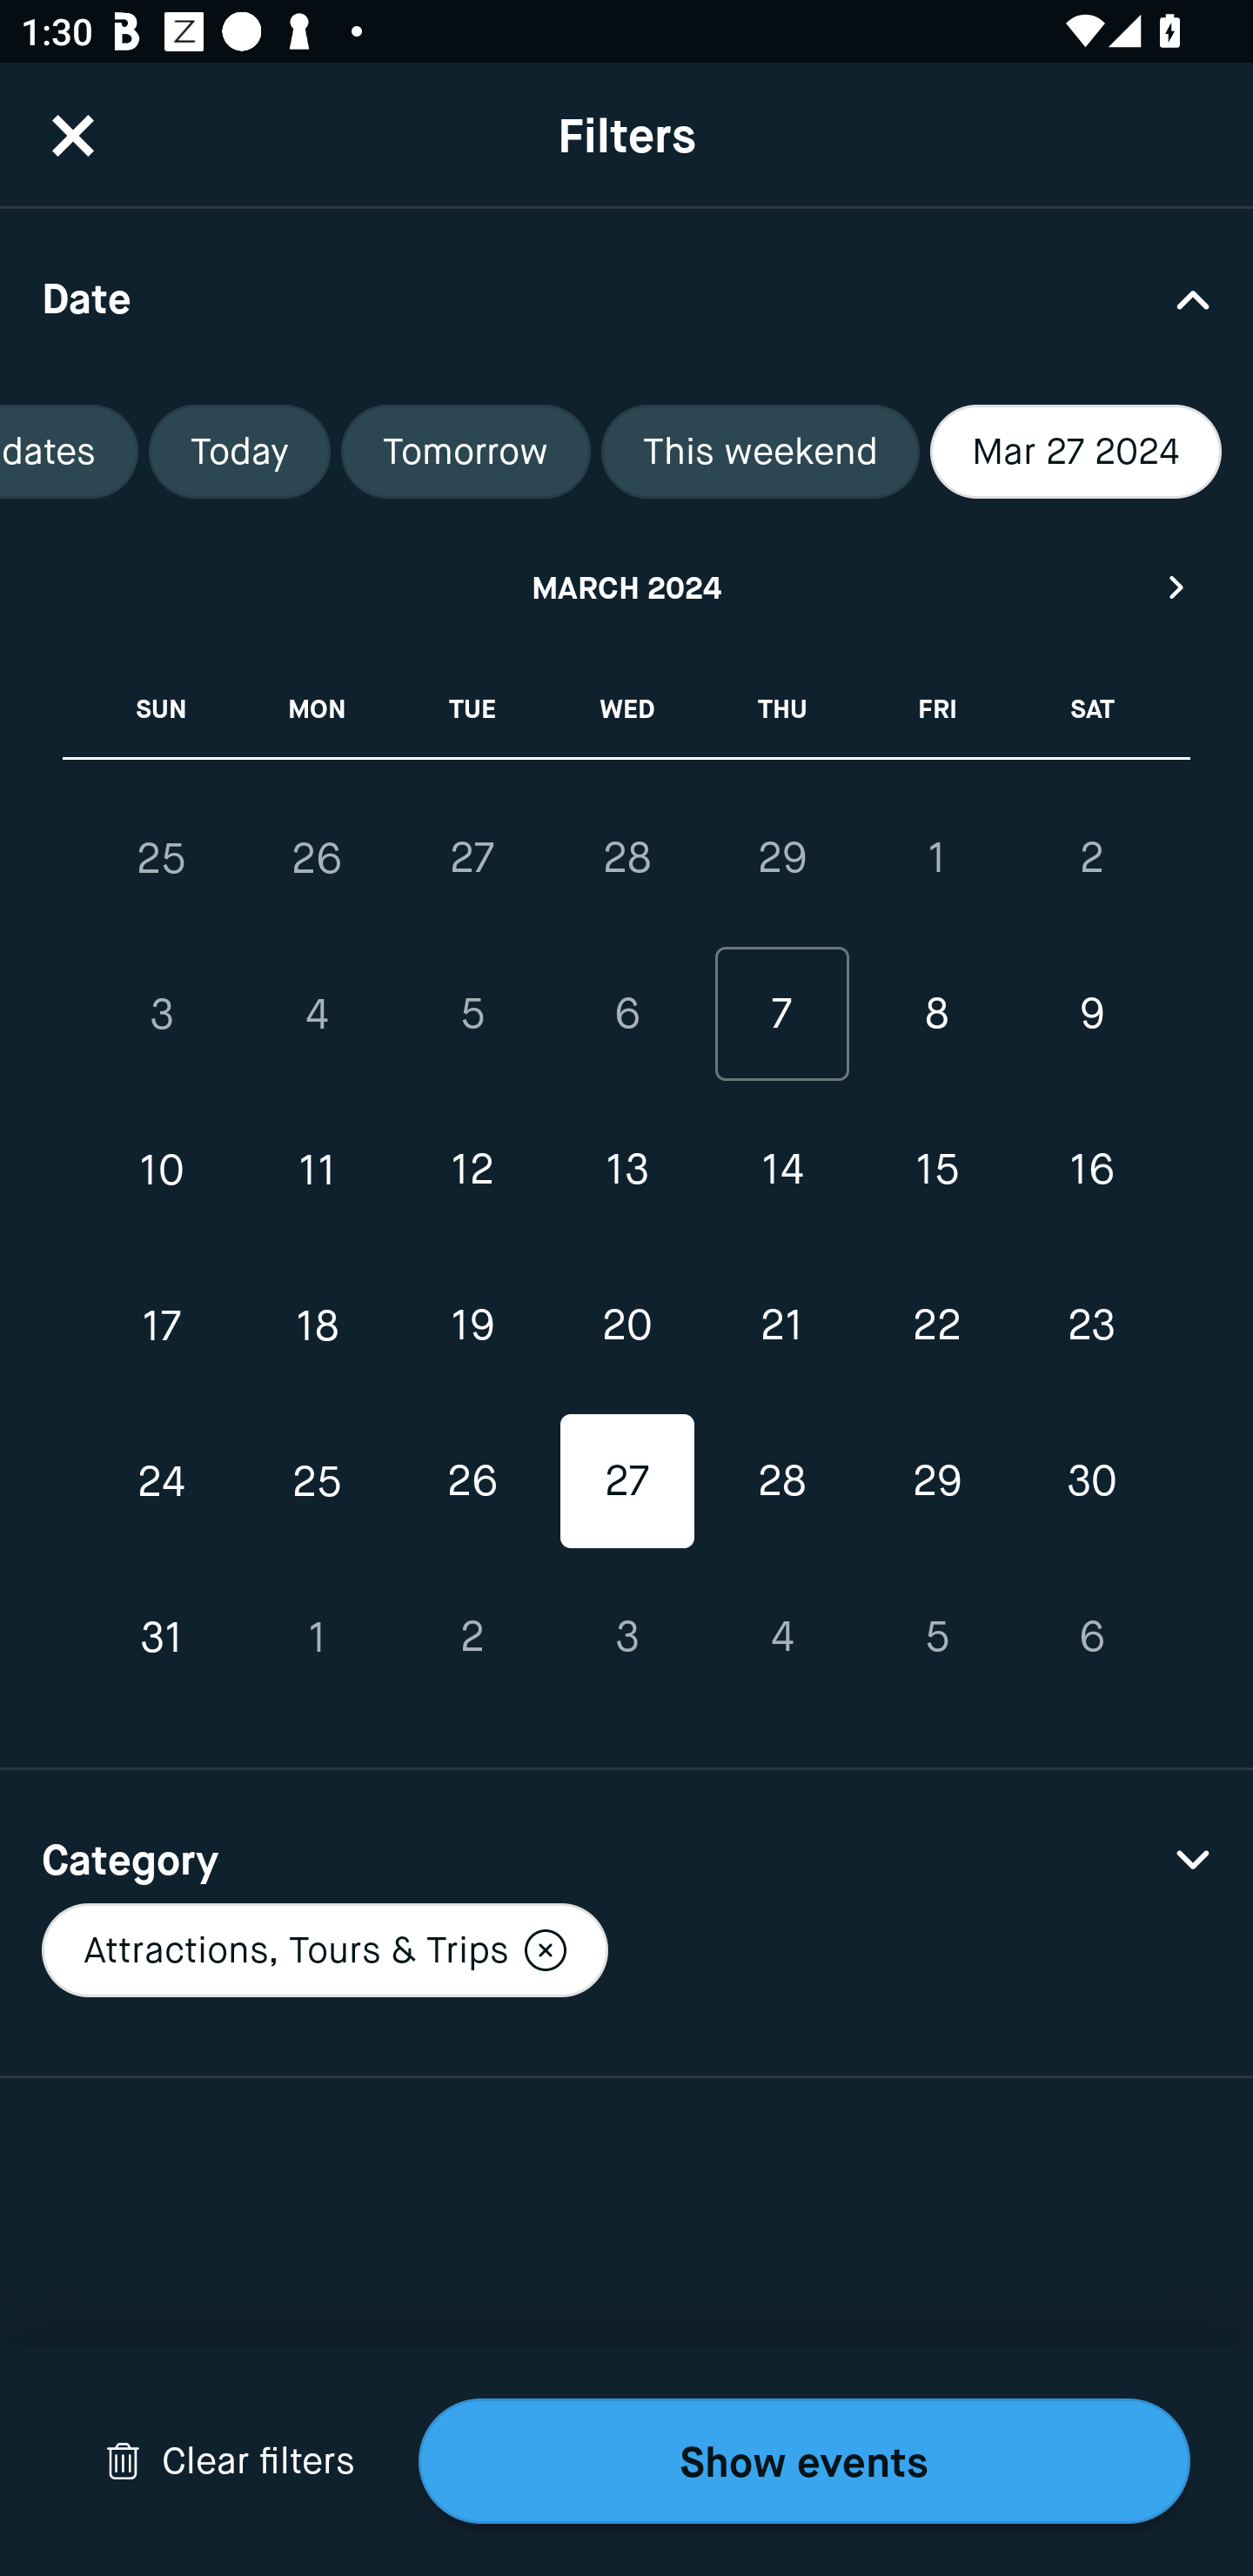 Image resolution: width=1253 pixels, height=2576 pixels. What do you see at coordinates (317, 858) in the screenshot?
I see `26` at bounding box center [317, 858].